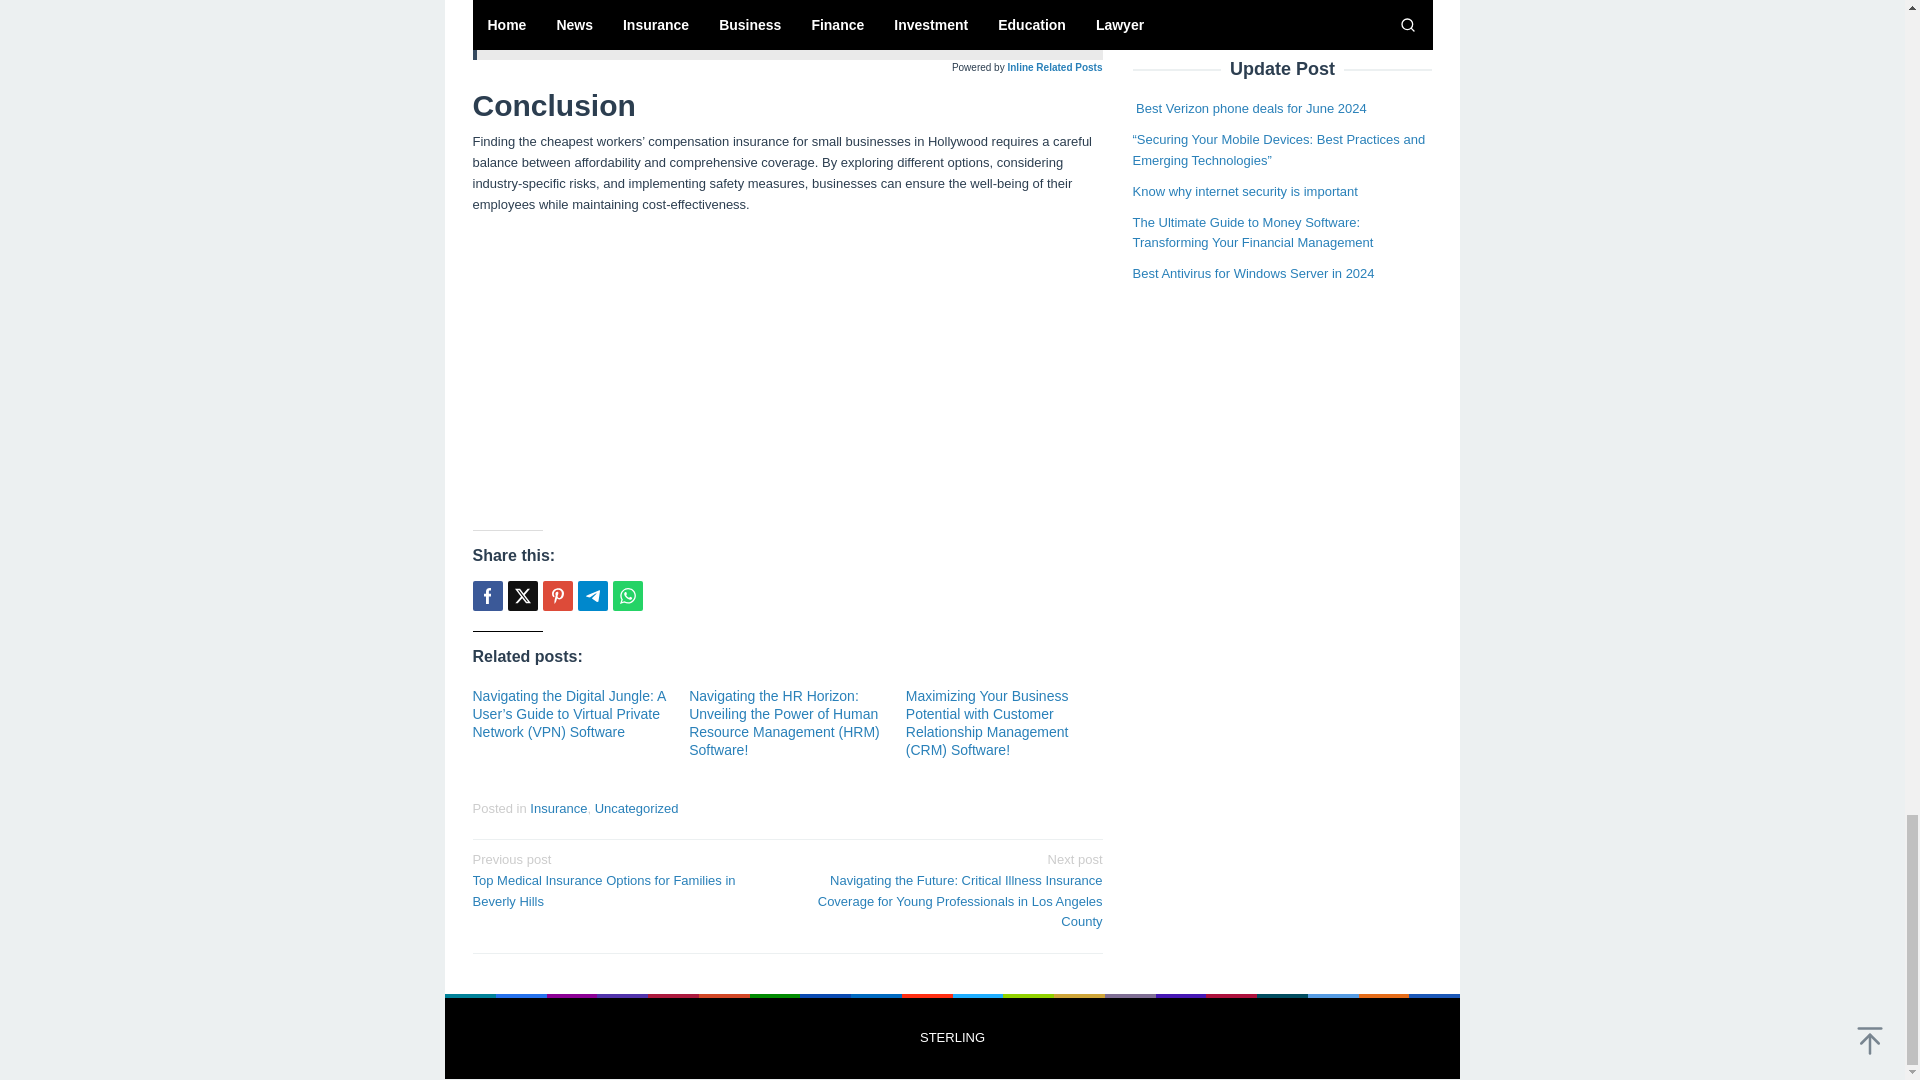 This screenshot has width=1920, height=1080. I want to click on Tweet this, so click(522, 596).